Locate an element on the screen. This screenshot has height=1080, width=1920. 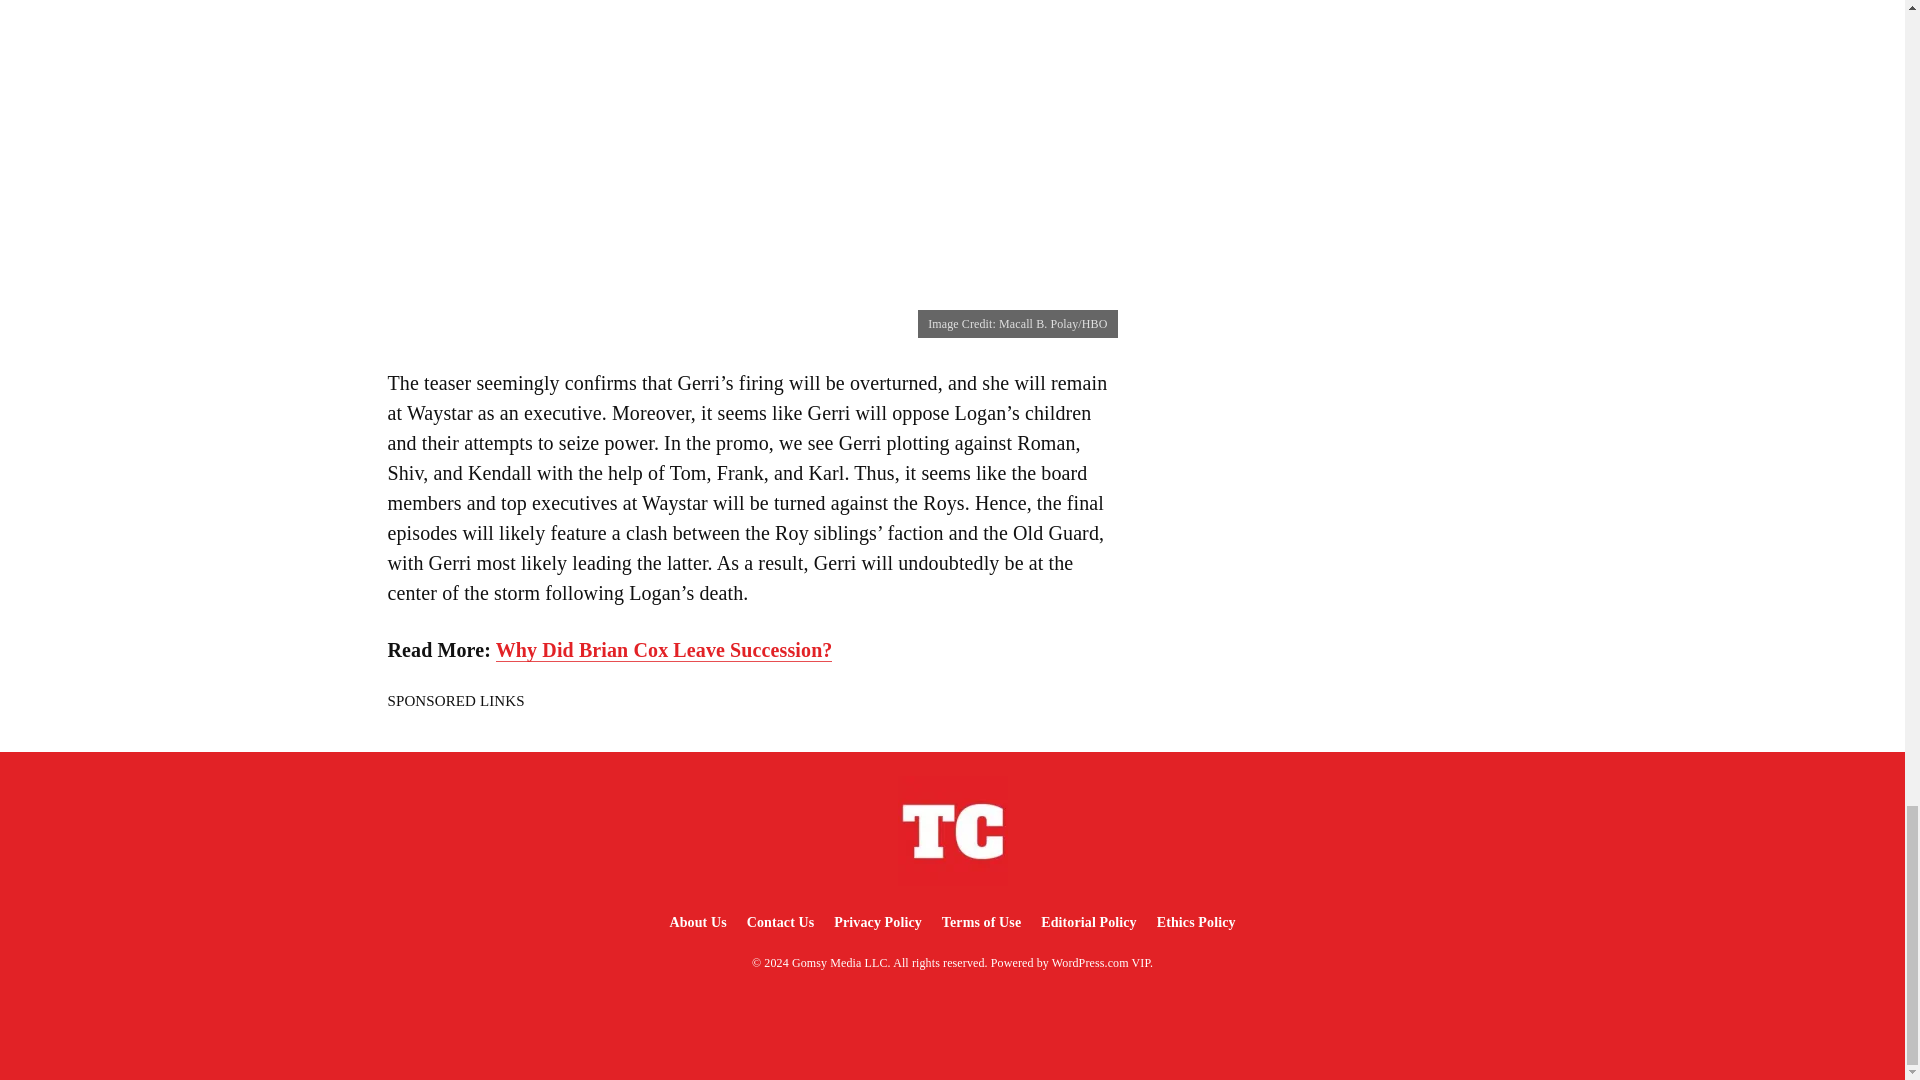
Contact Us is located at coordinates (781, 922).